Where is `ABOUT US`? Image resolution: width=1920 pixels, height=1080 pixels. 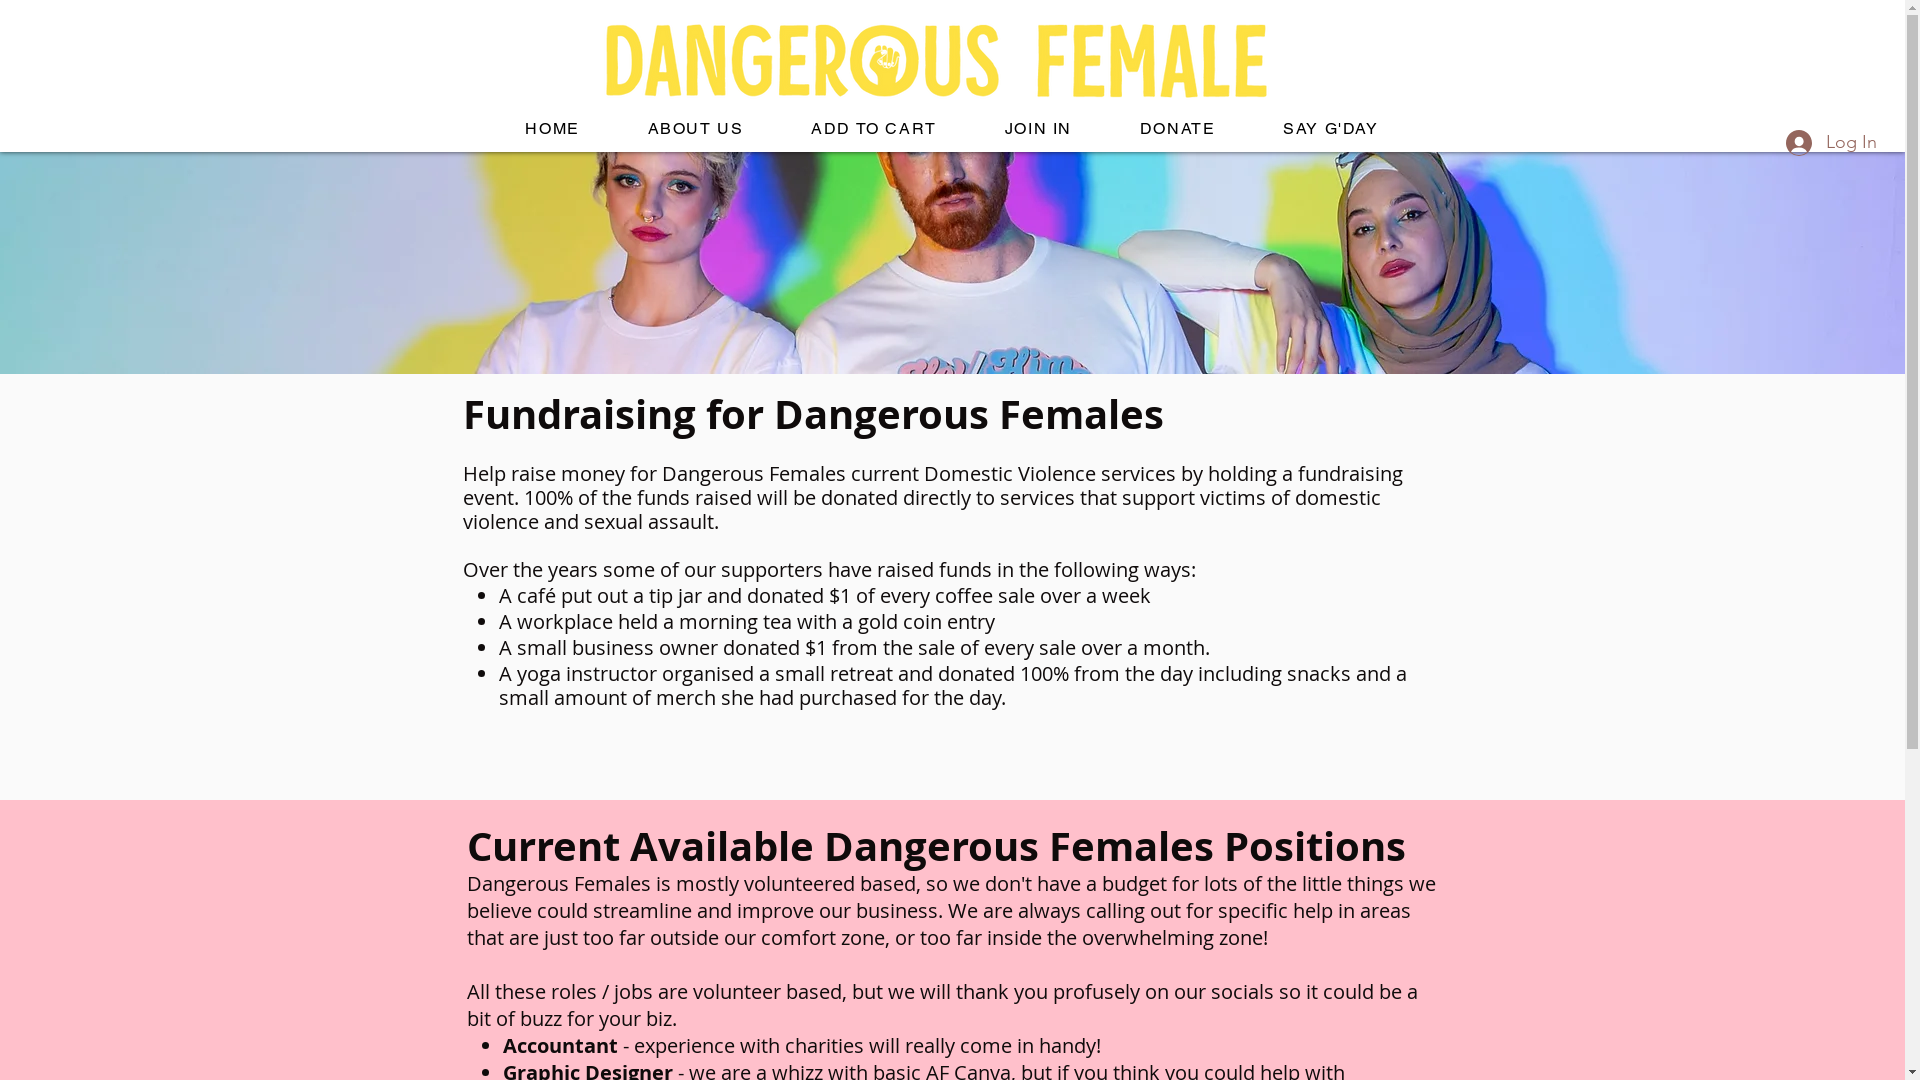
ABOUT US is located at coordinates (696, 130).